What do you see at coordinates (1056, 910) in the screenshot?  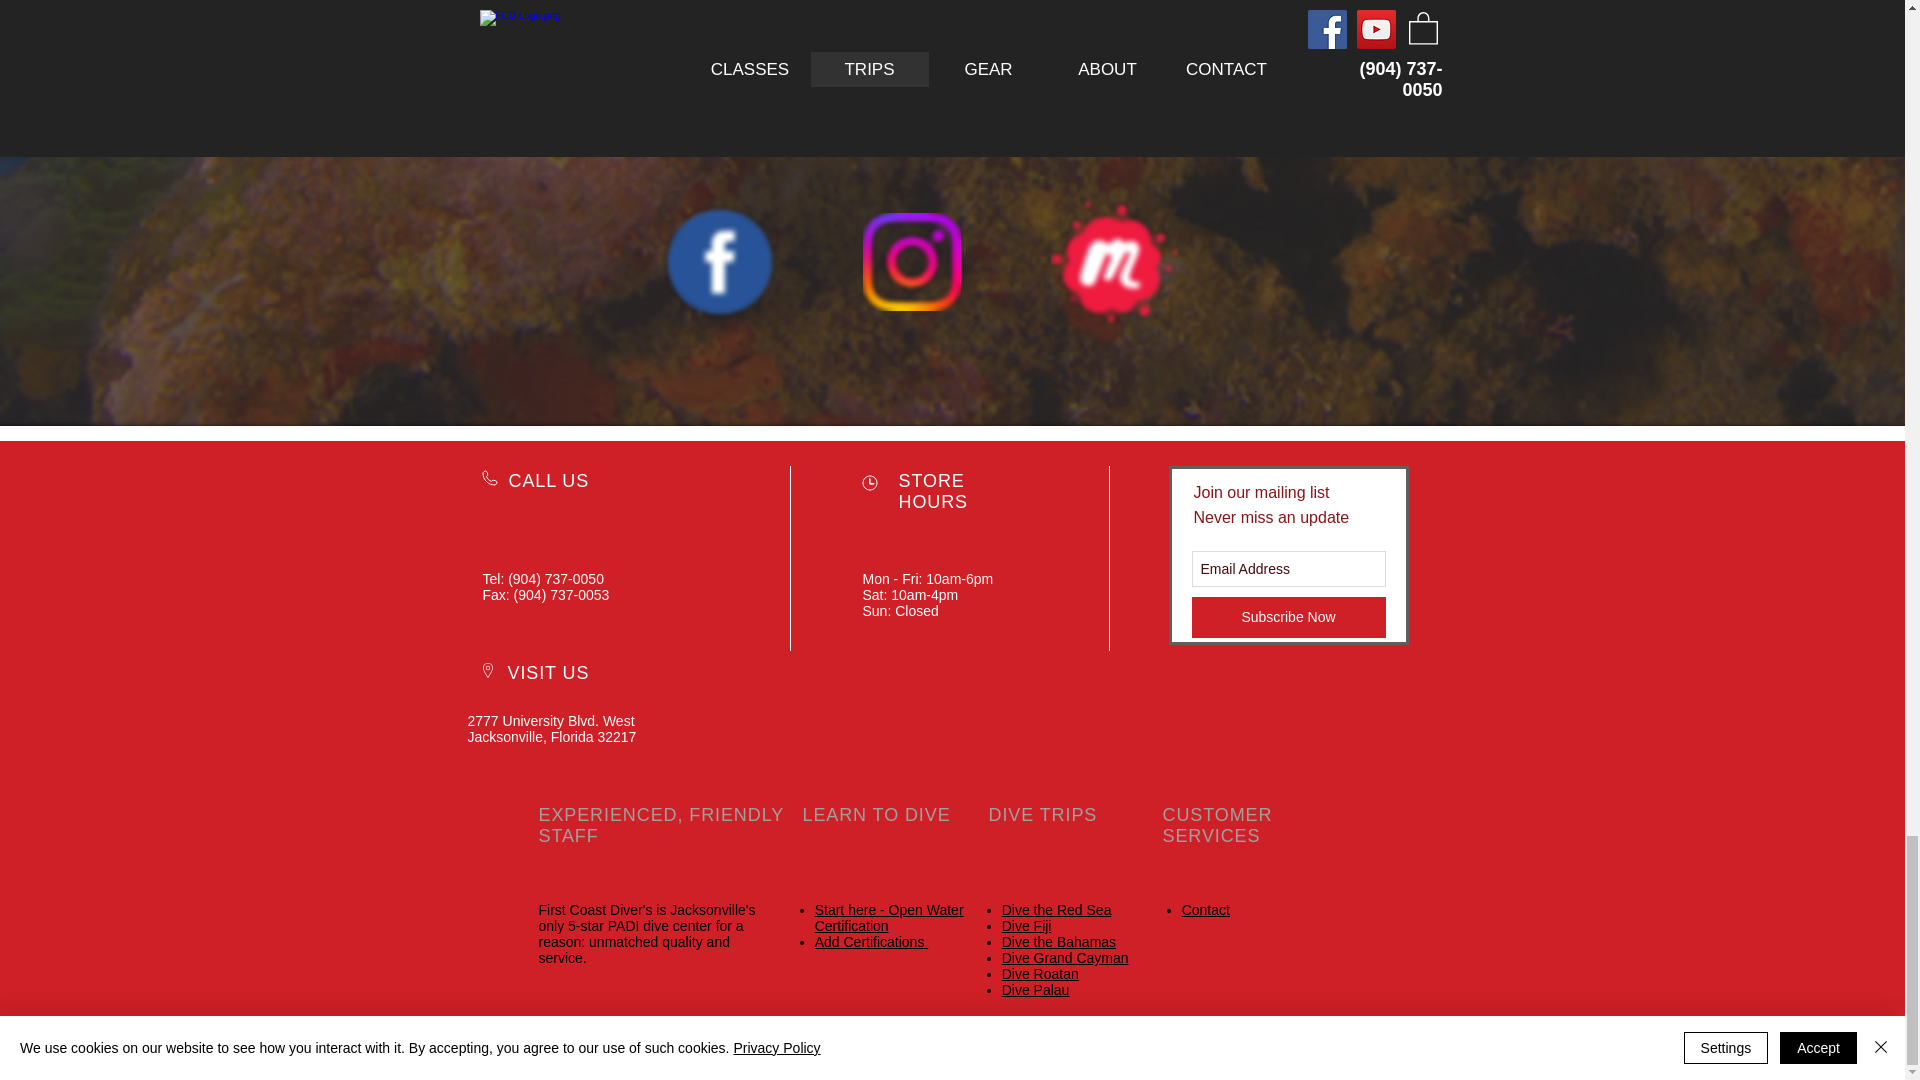 I see `Dive the Red Sea` at bounding box center [1056, 910].